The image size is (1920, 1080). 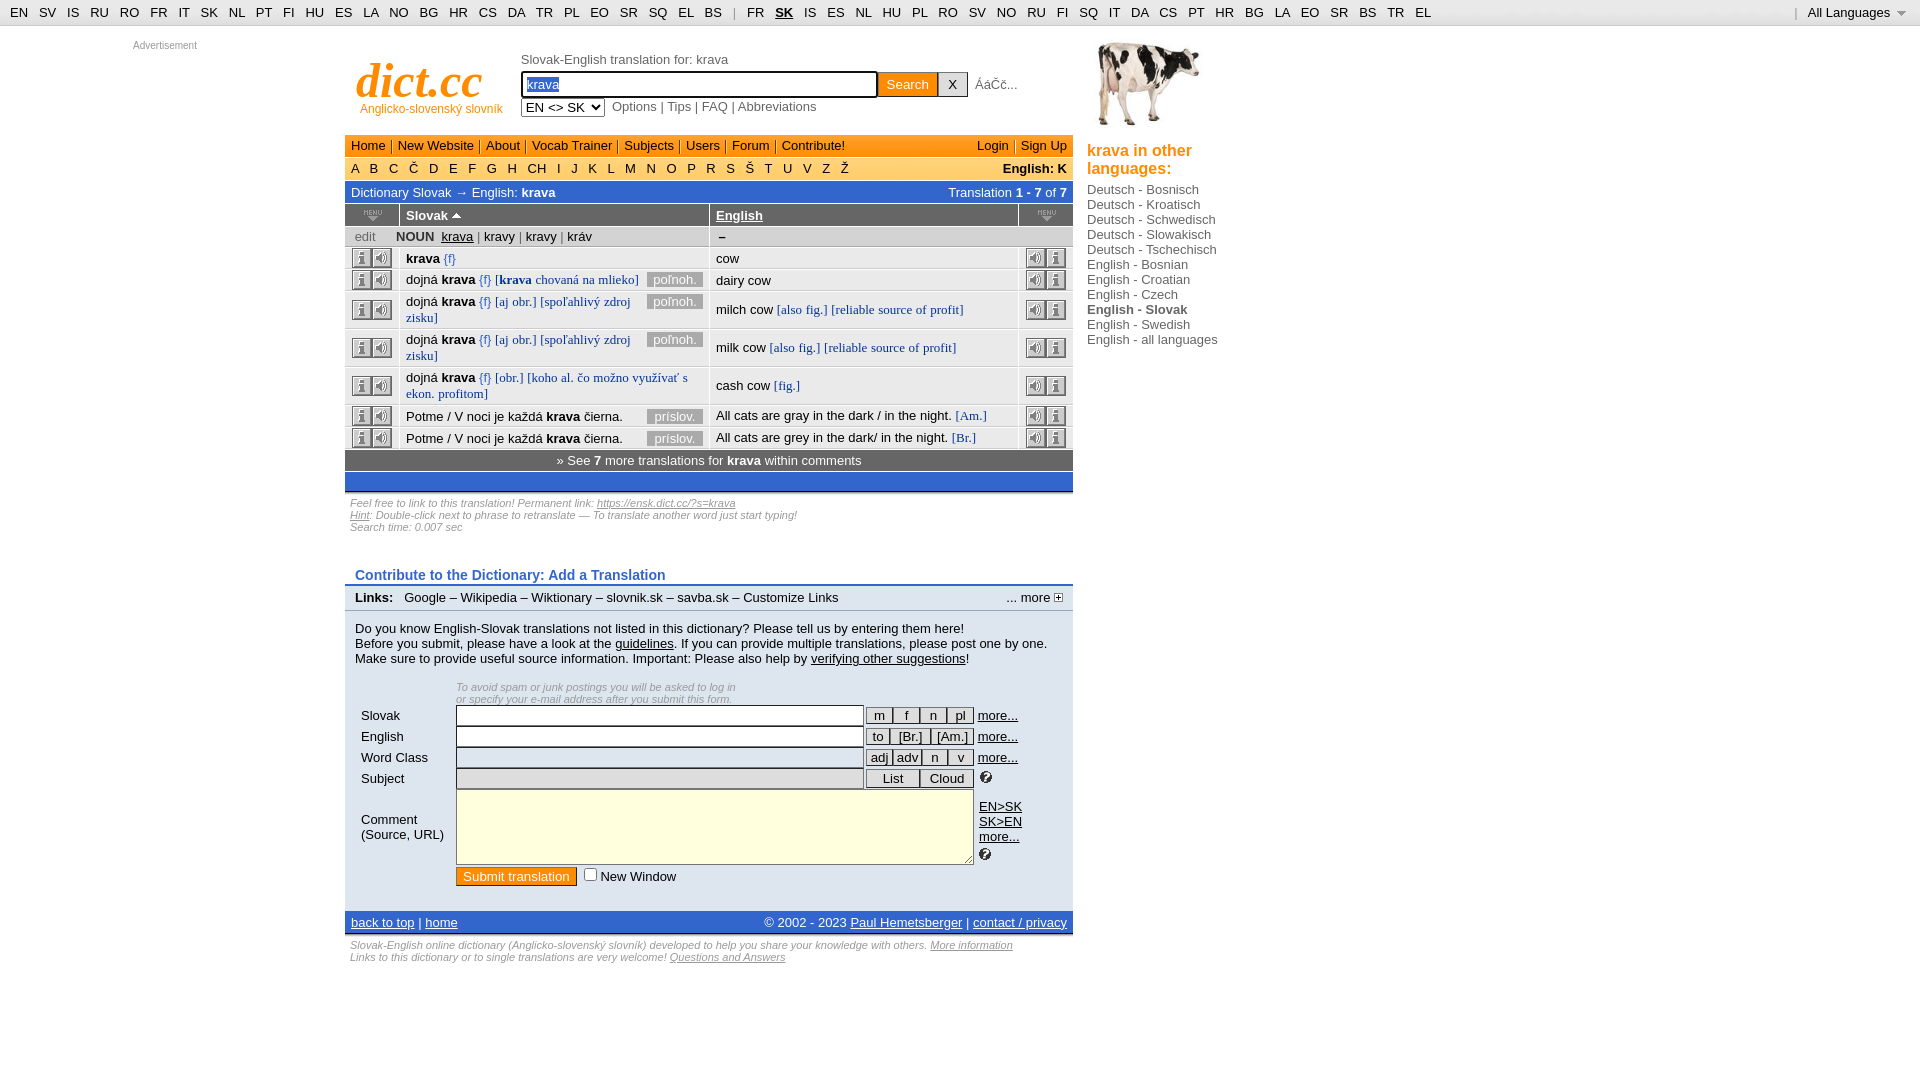 I want to click on night., so click(x=936, y=416).